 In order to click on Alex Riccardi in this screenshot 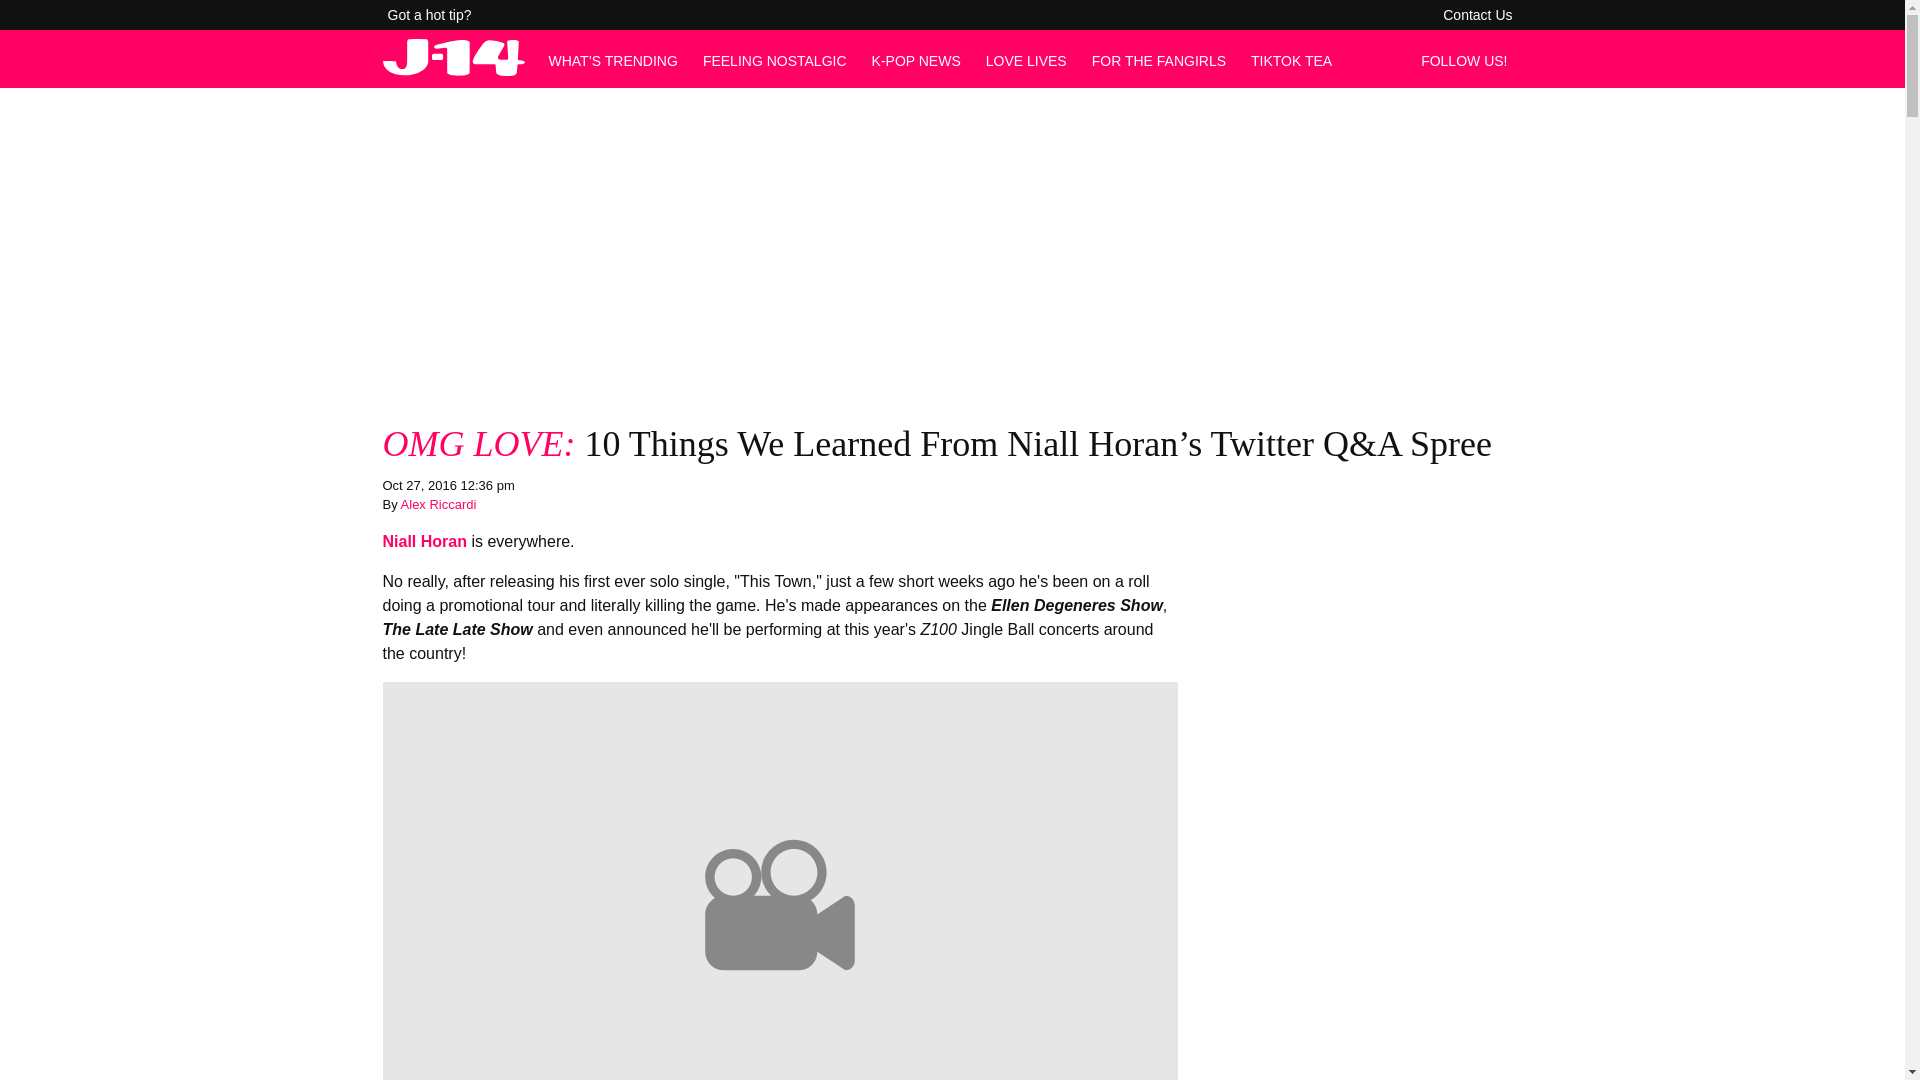, I will do `click(438, 504)`.